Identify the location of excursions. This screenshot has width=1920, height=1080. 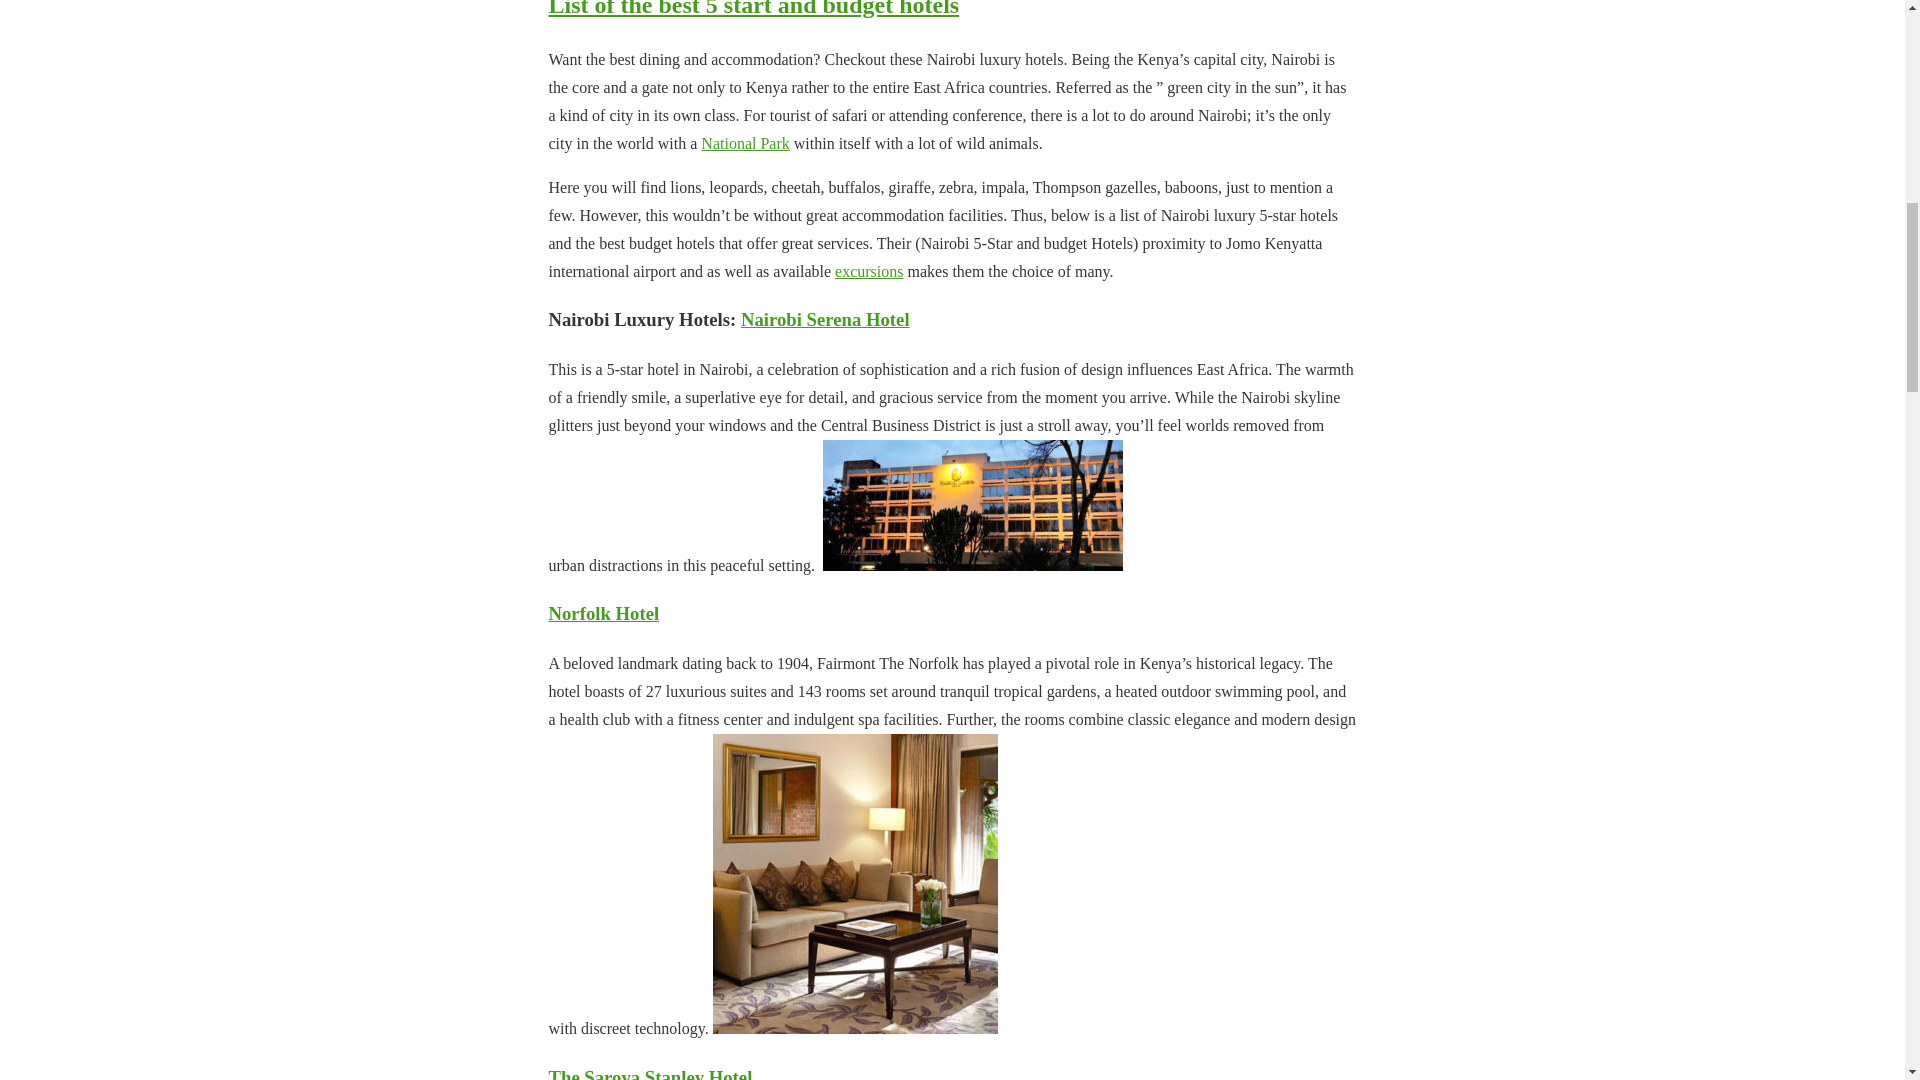
(868, 271).